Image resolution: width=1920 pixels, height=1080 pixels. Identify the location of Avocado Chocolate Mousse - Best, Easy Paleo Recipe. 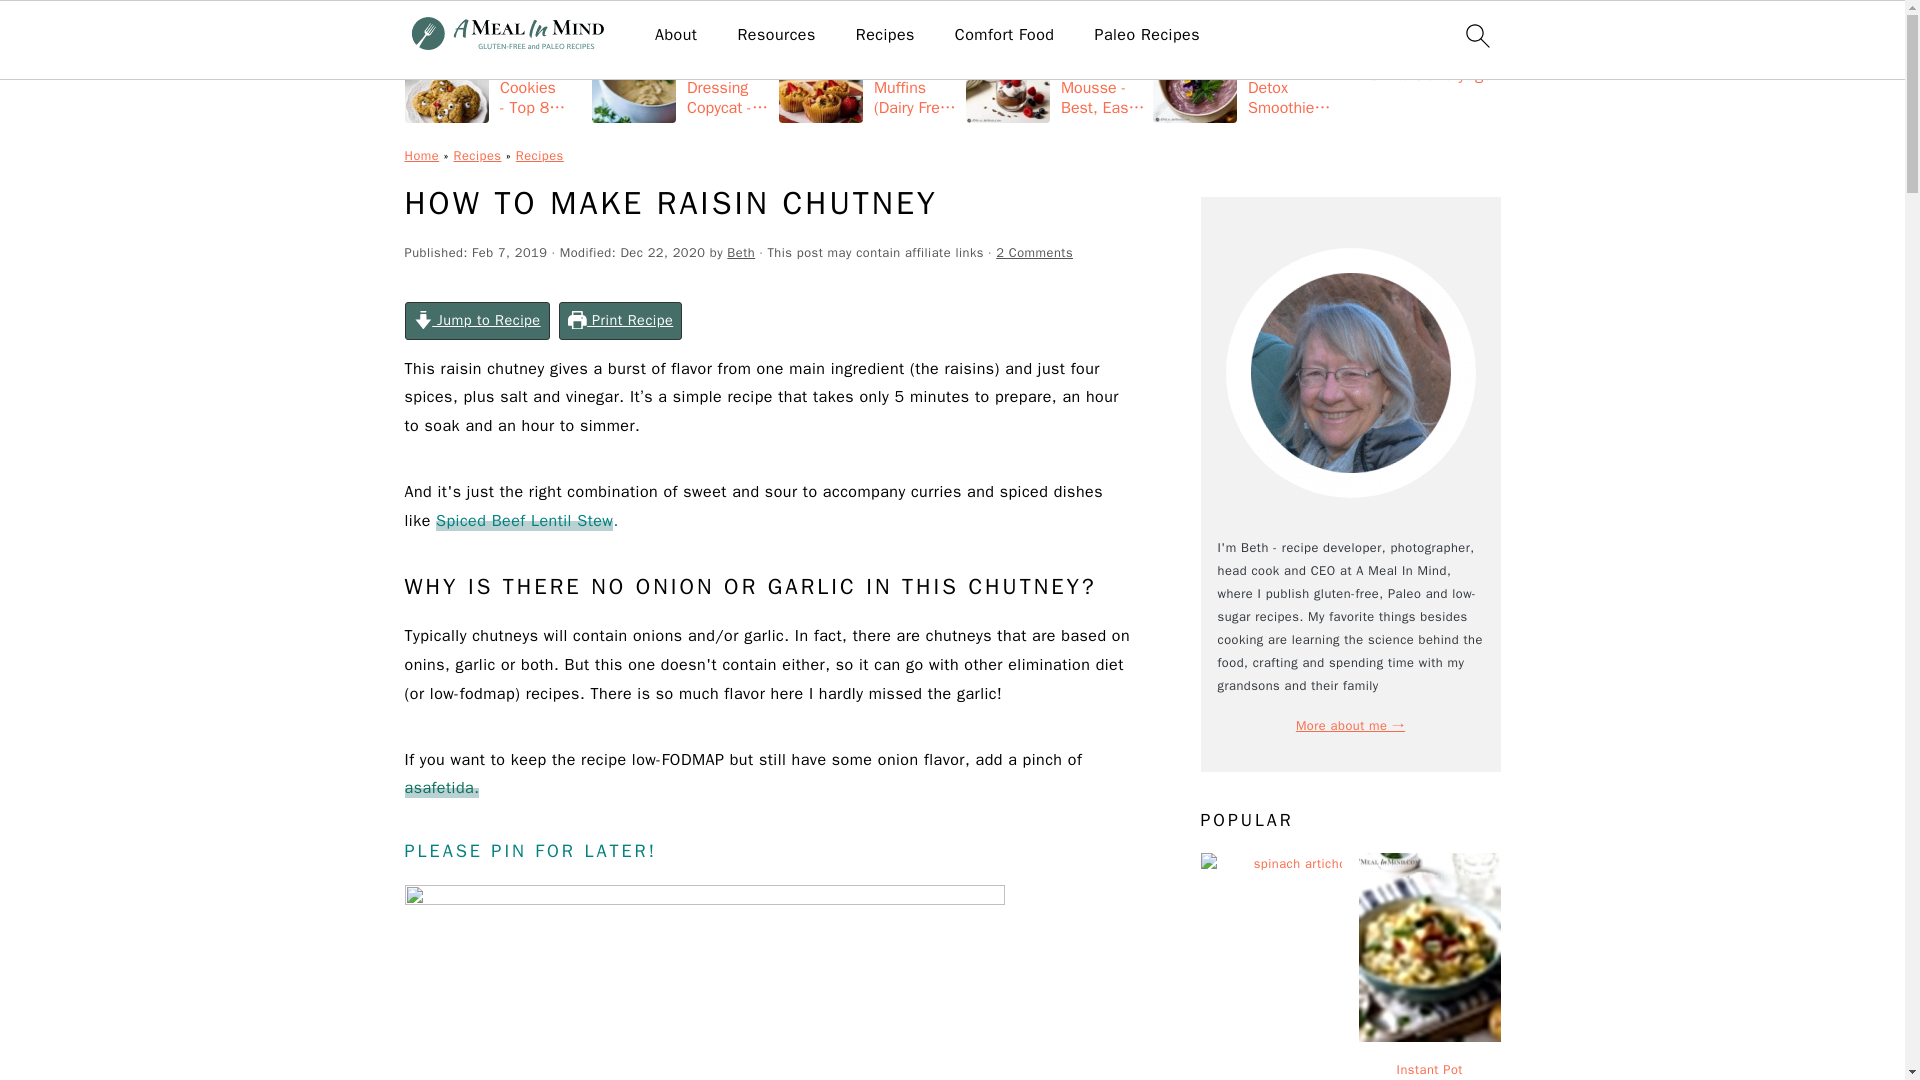
(1056, 76).